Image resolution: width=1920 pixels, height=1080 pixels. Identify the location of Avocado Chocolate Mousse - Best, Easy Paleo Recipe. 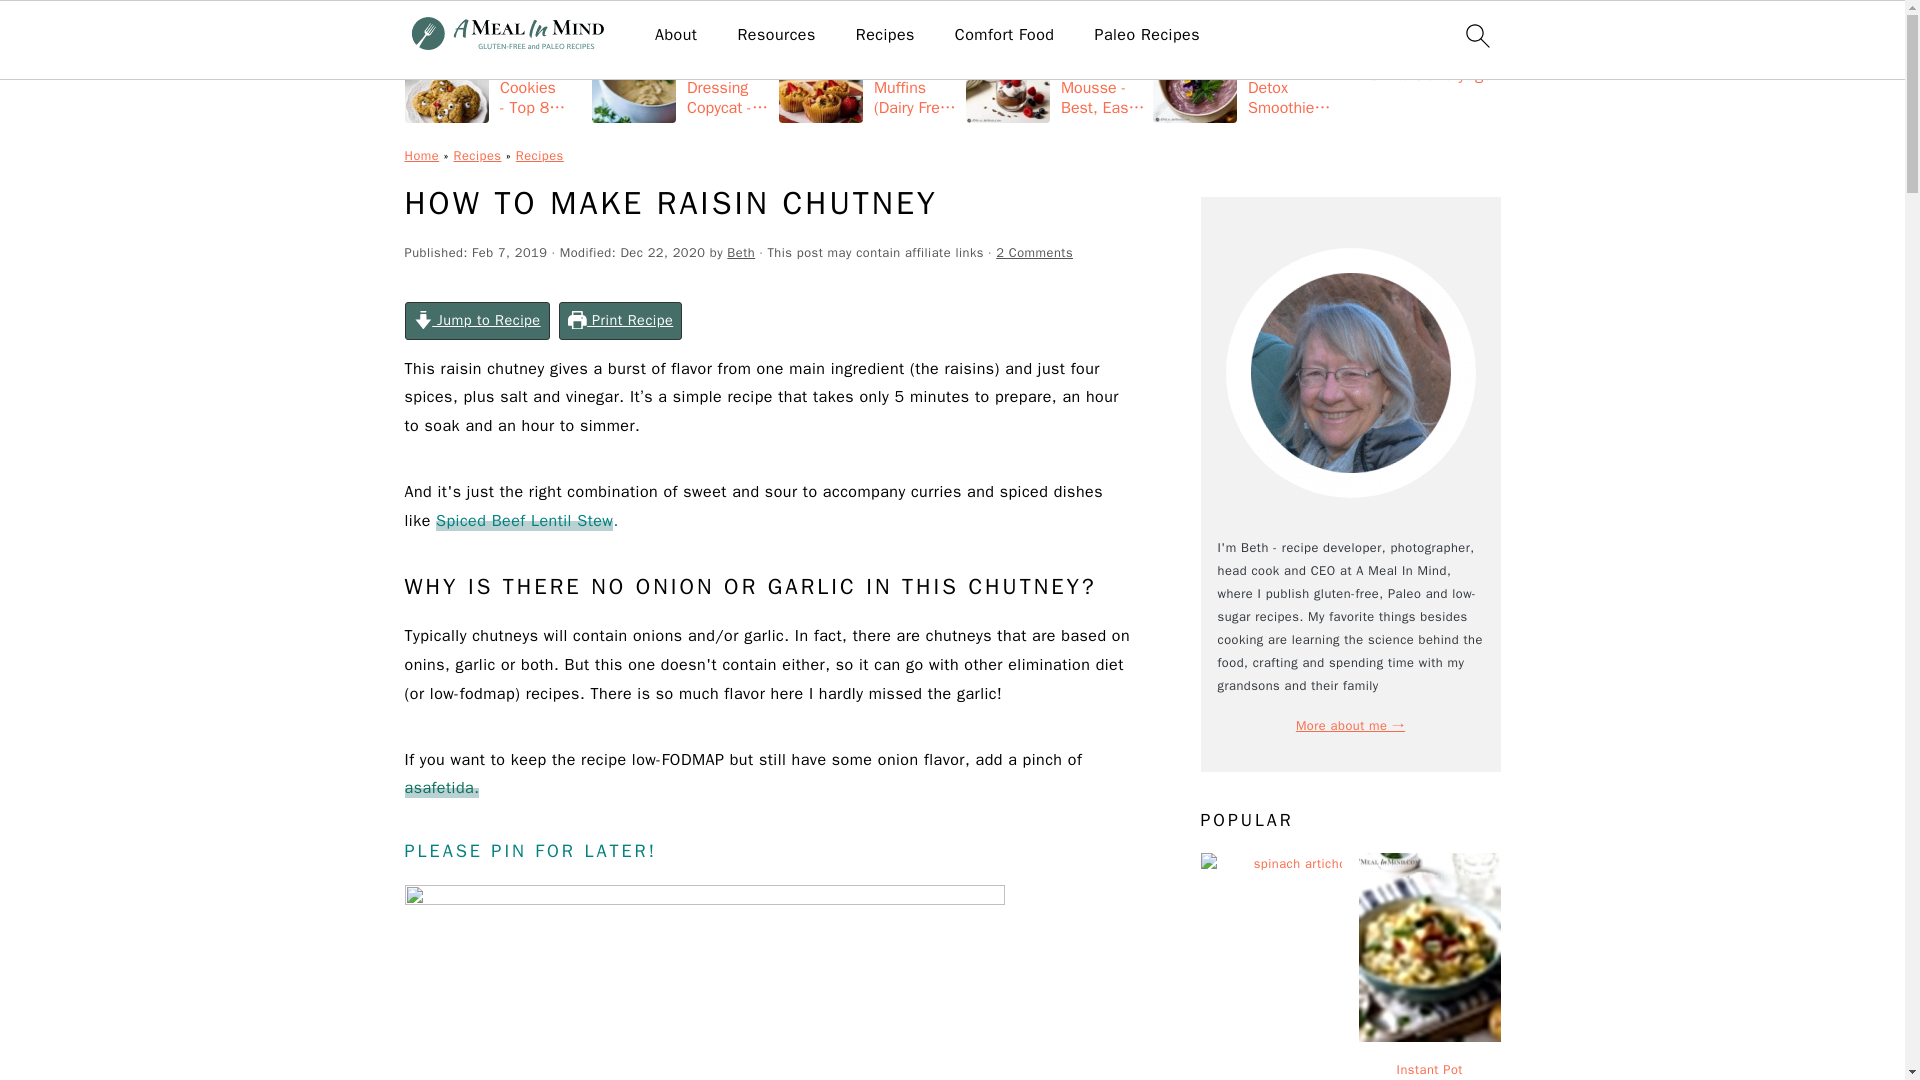
(1056, 76).